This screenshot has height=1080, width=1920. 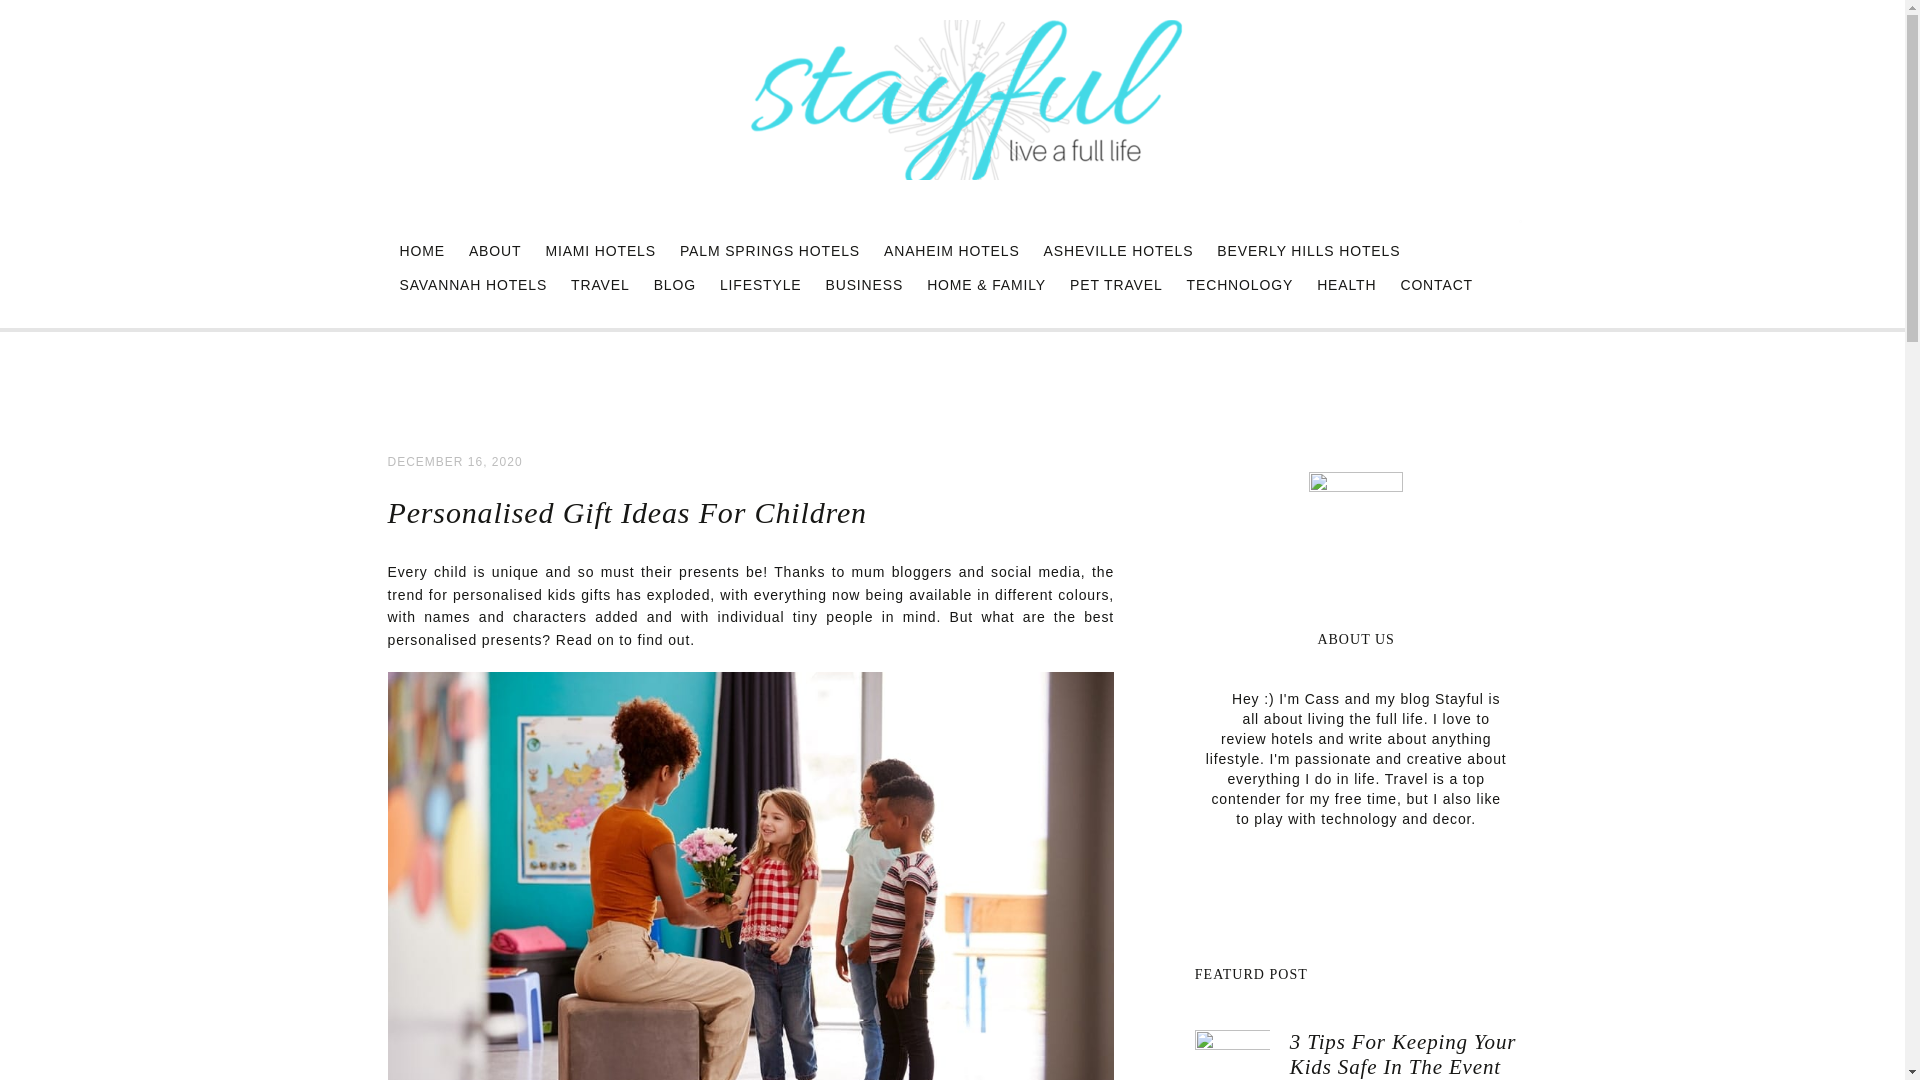 What do you see at coordinates (770, 250) in the screenshot?
I see `PALM SPRINGS HOTELS` at bounding box center [770, 250].